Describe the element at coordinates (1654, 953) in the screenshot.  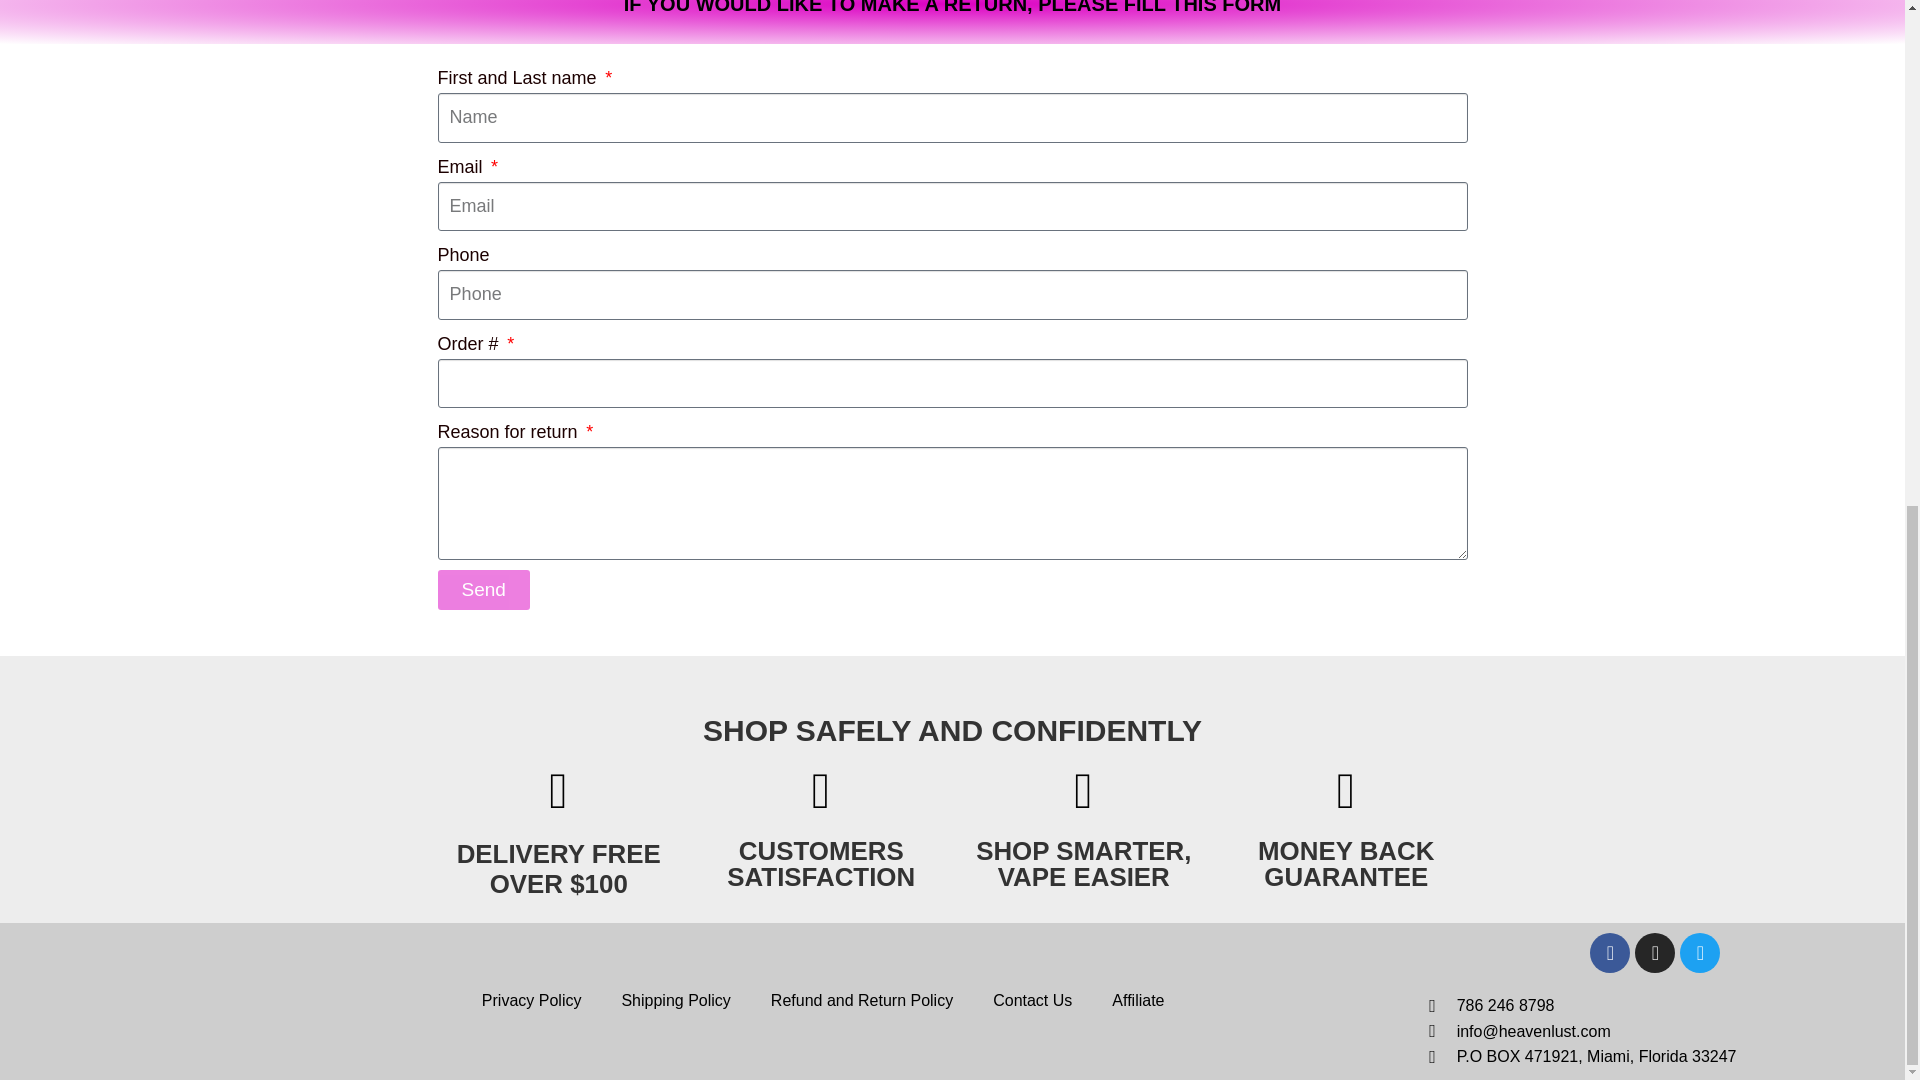
I see `Instagram` at that location.